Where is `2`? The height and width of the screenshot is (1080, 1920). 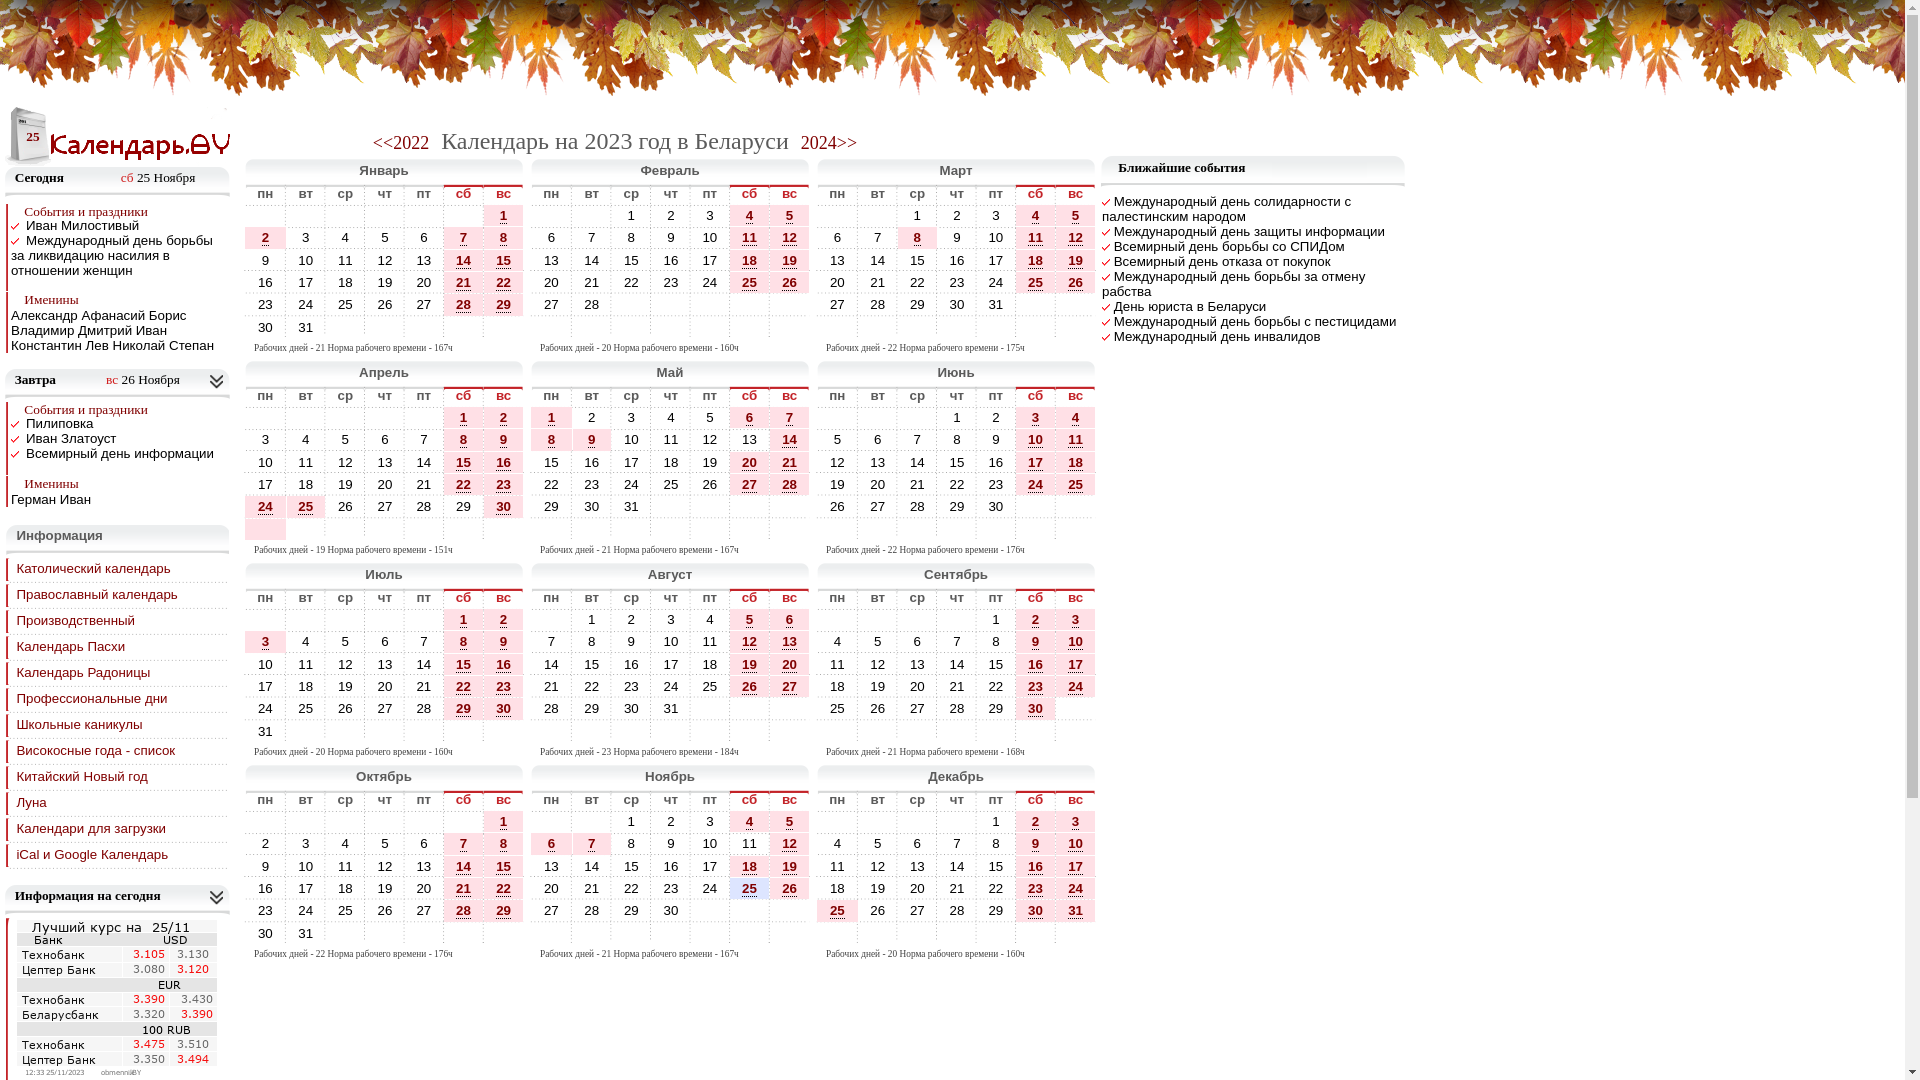
2 is located at coordinates (956, 216).